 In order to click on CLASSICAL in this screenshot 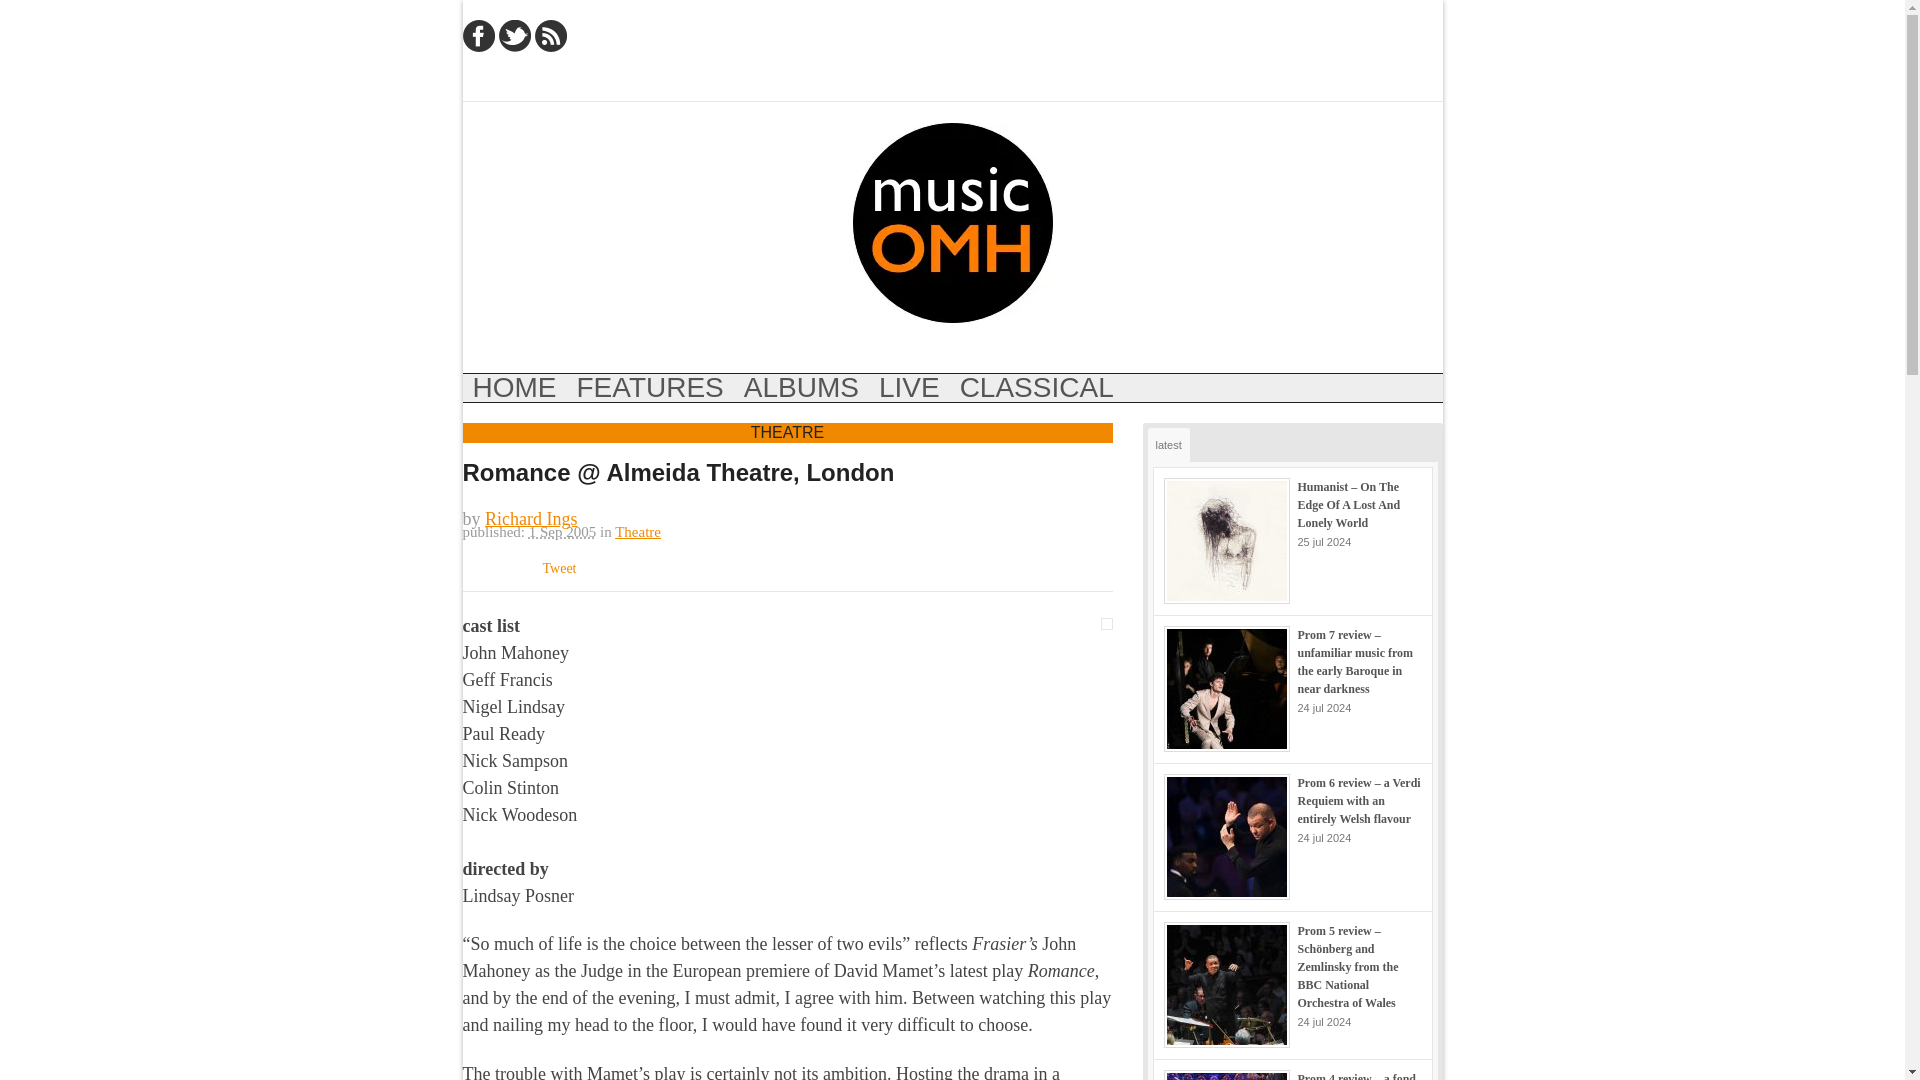, I will do `click(1036, 387)`.